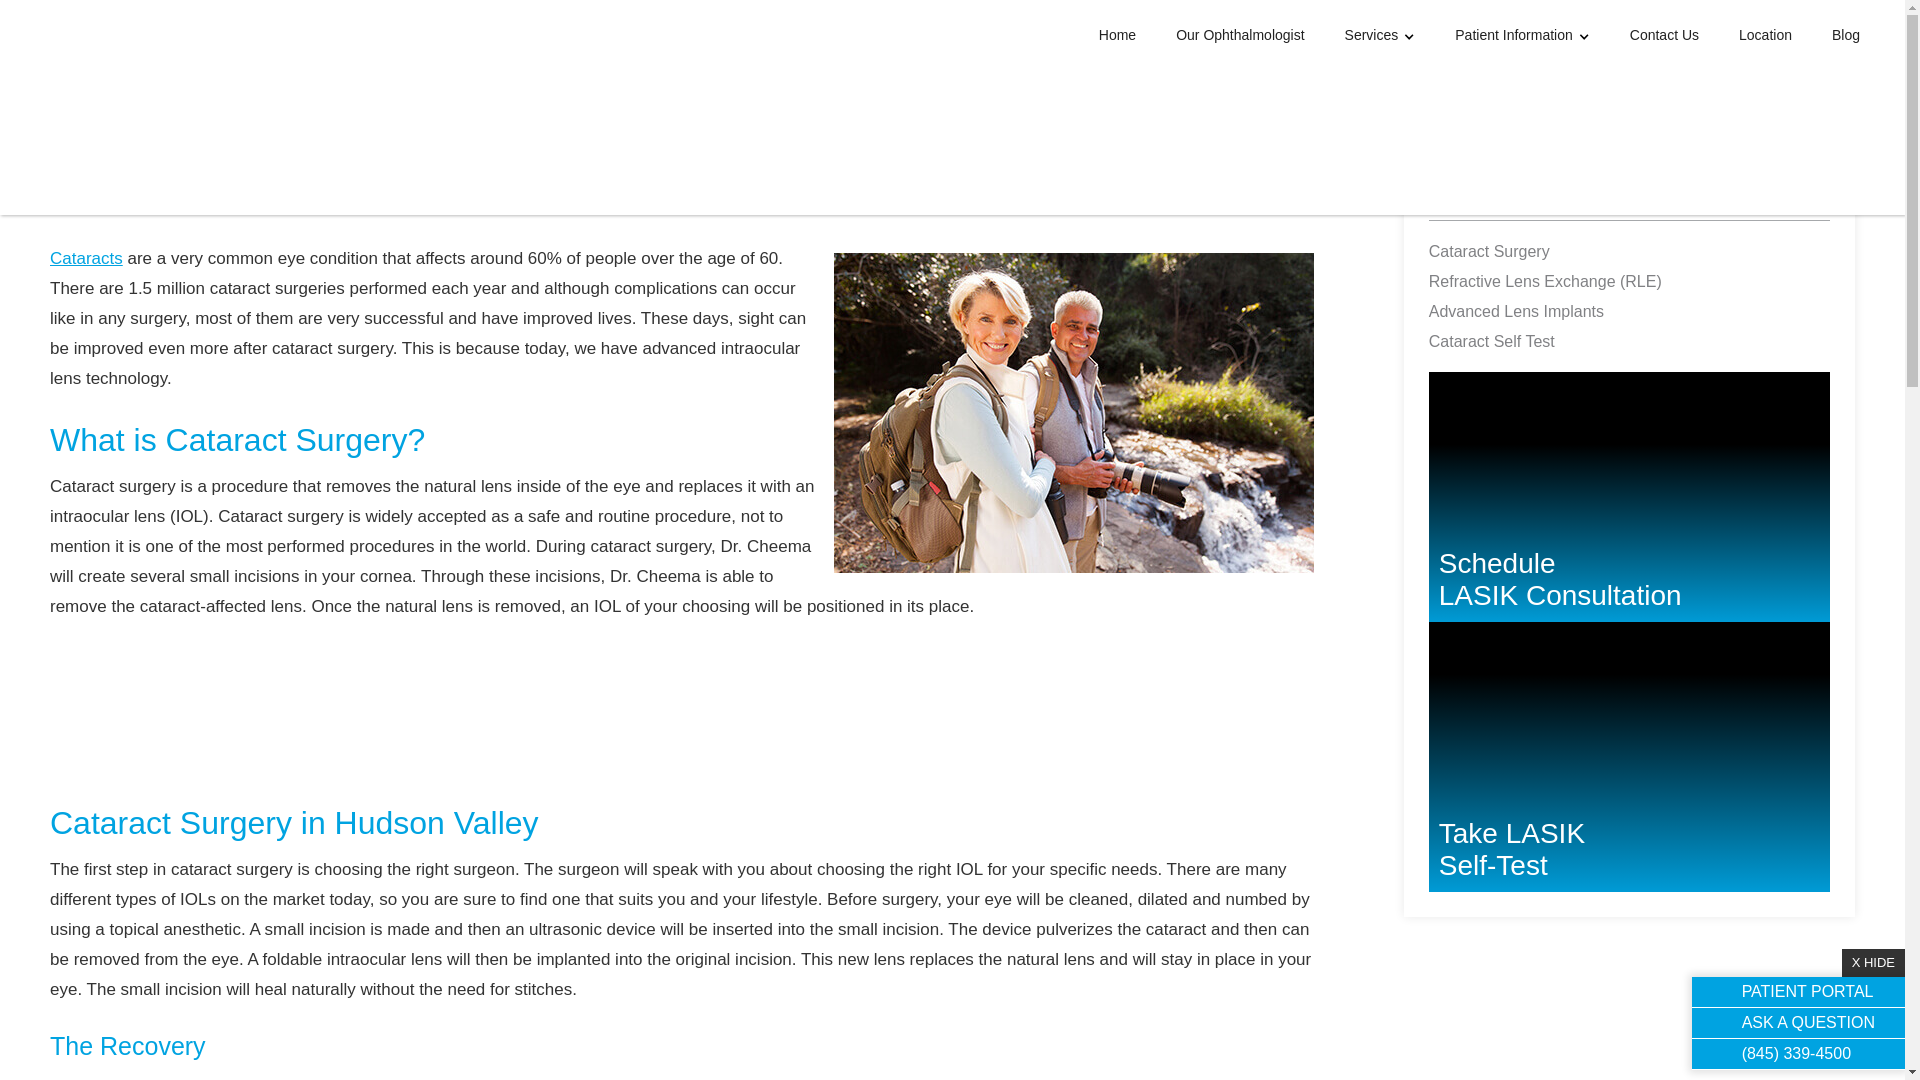 The height and width of the screenshot is (1080, 1920). Describe the element at coordinates (1380, 36) in the screenshot. I see `Cataracts` at that location.